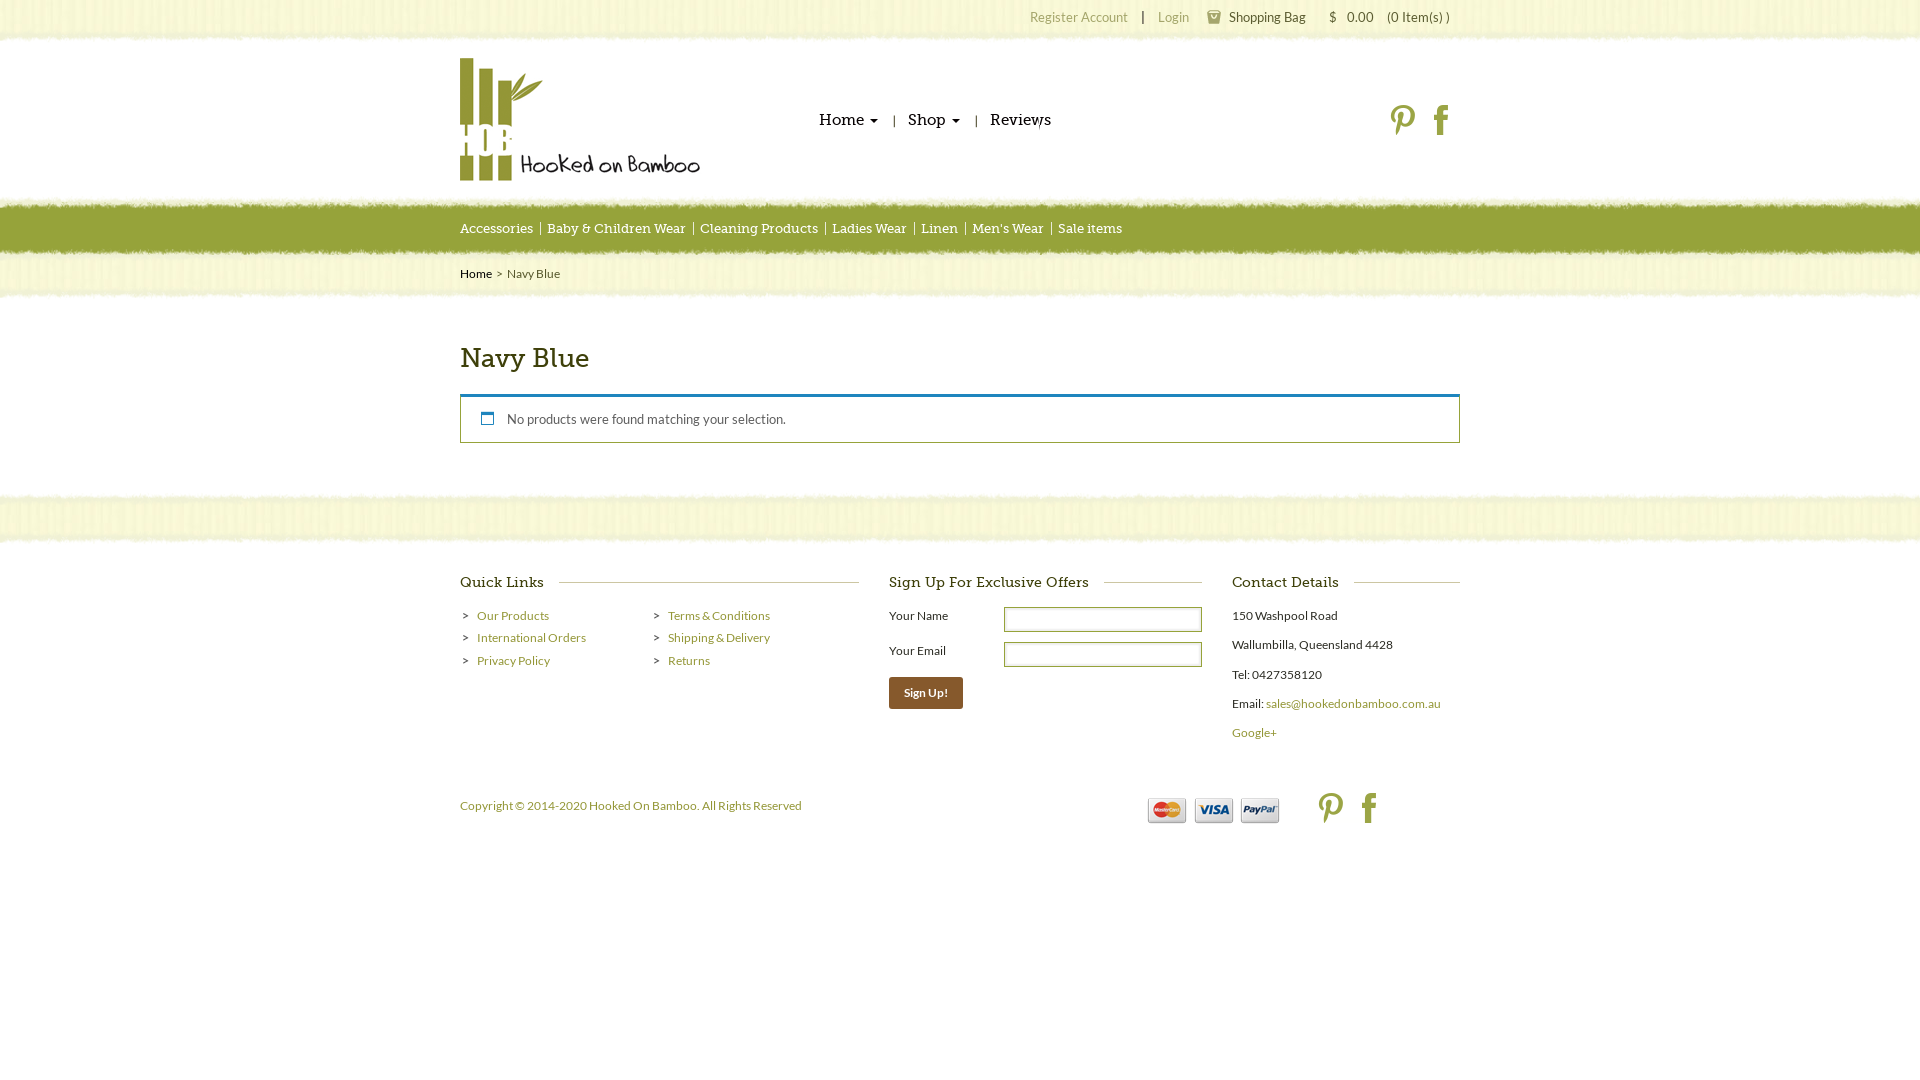  I want to click on Register Account, so click(1079, 17).